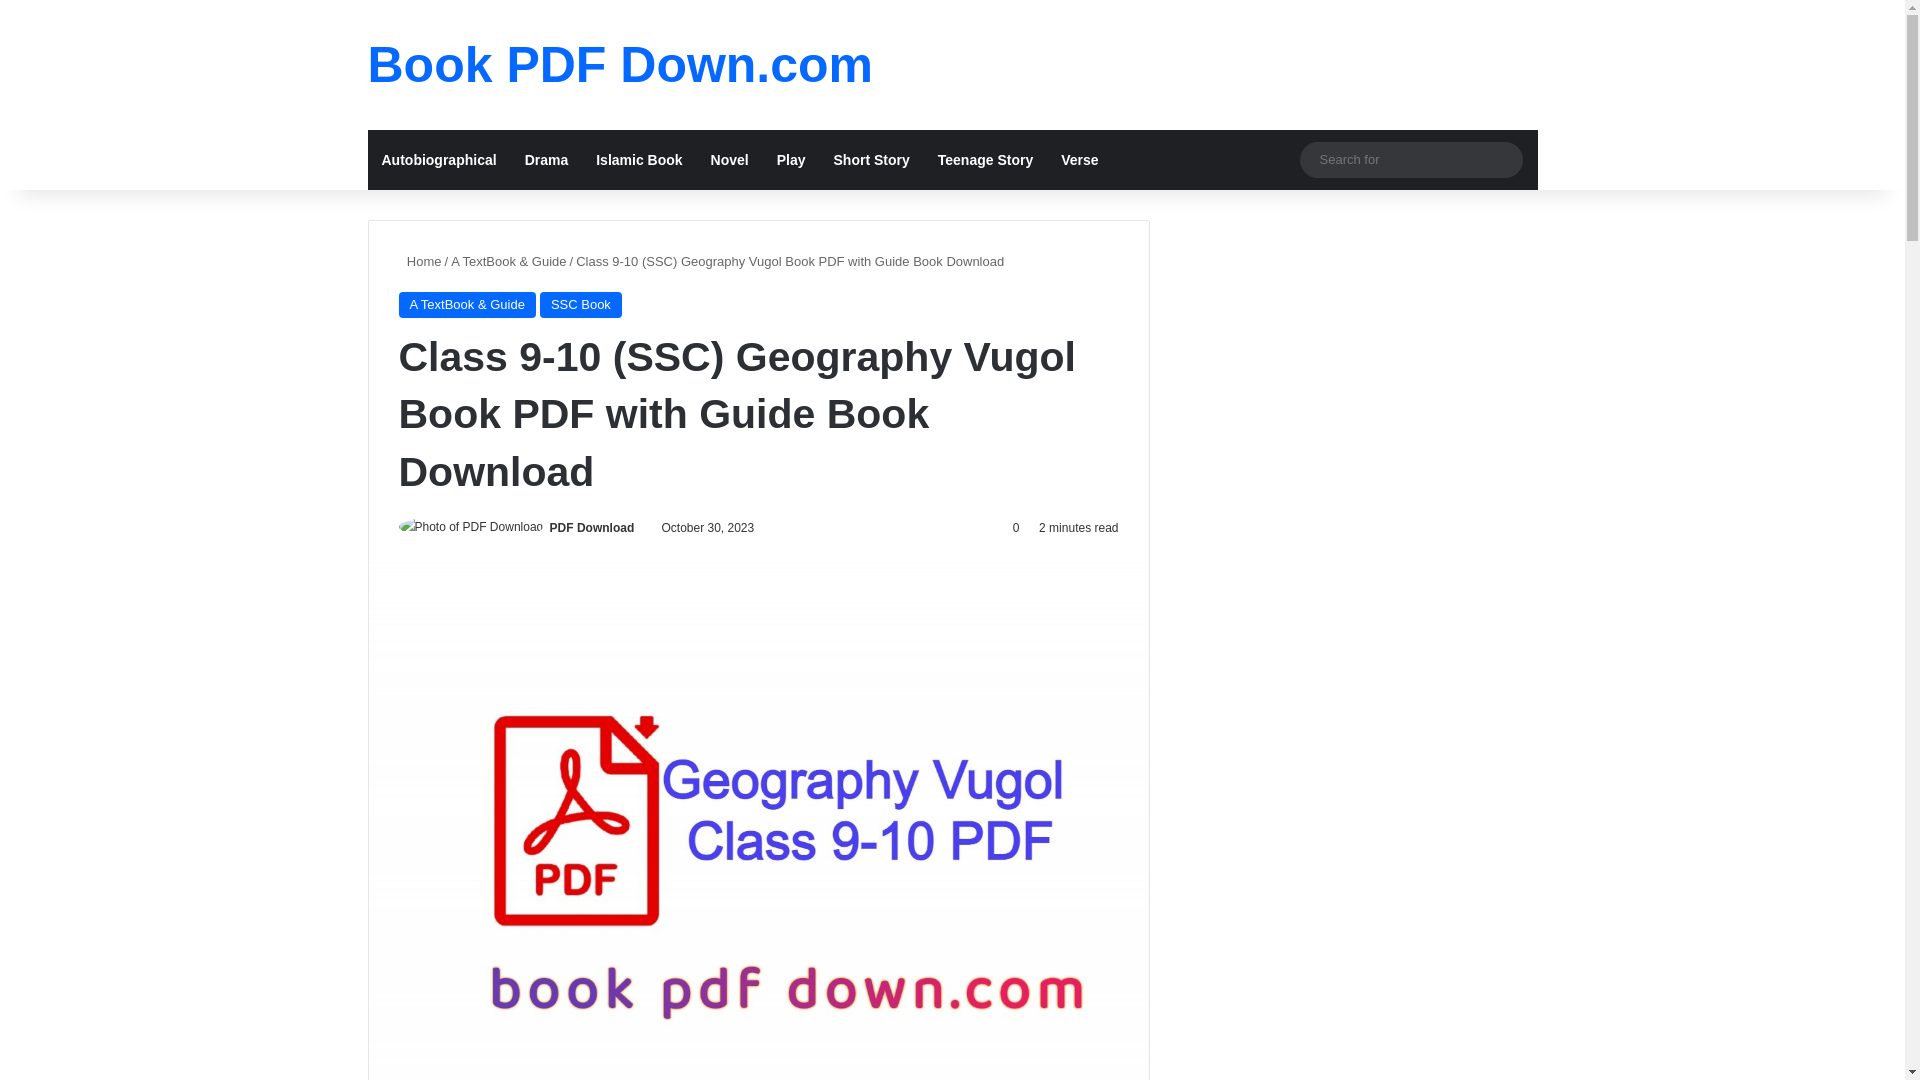 This screenshot has width=1920, height=1080. I want to click on Search for, so click(1502, 160).